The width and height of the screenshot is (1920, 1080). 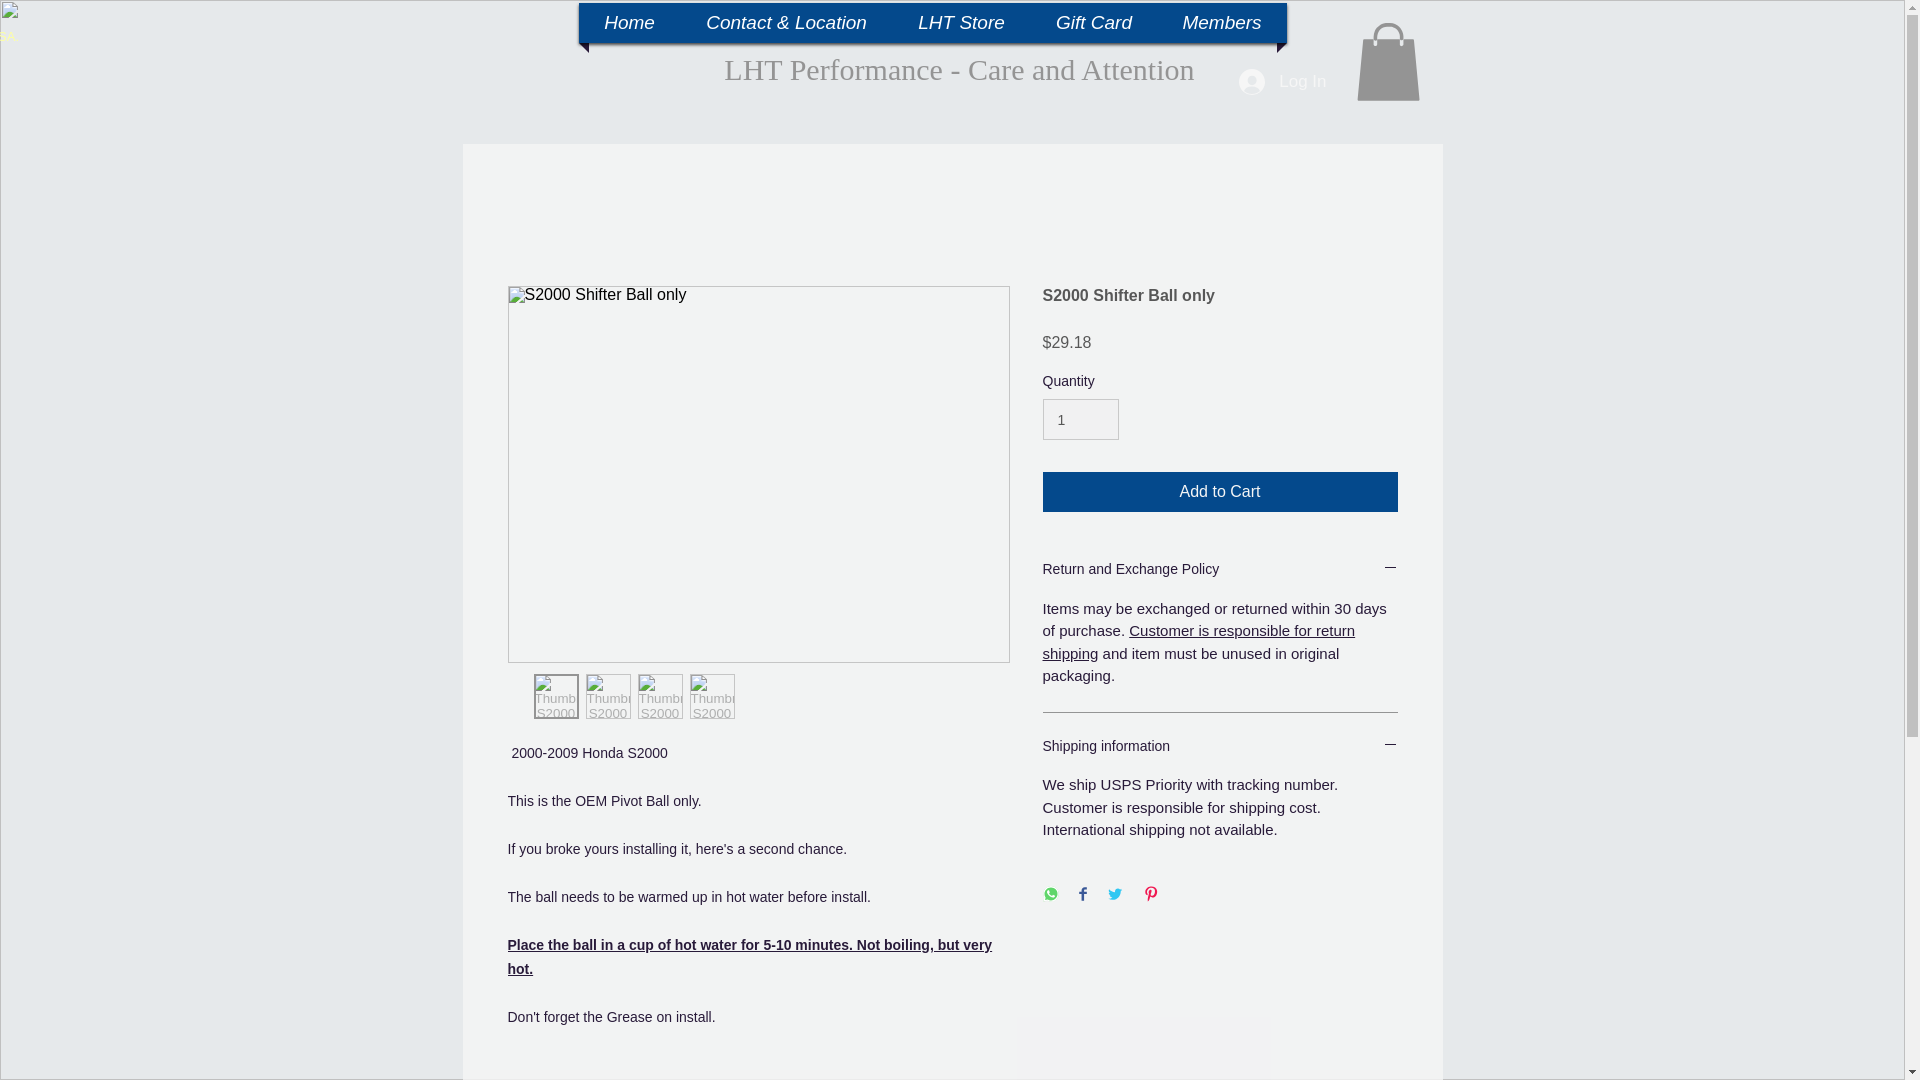 What do you see at coordinates (1094, 23) in the screenshot?
I see `Gift Card` at bounding box center [1094, 23].